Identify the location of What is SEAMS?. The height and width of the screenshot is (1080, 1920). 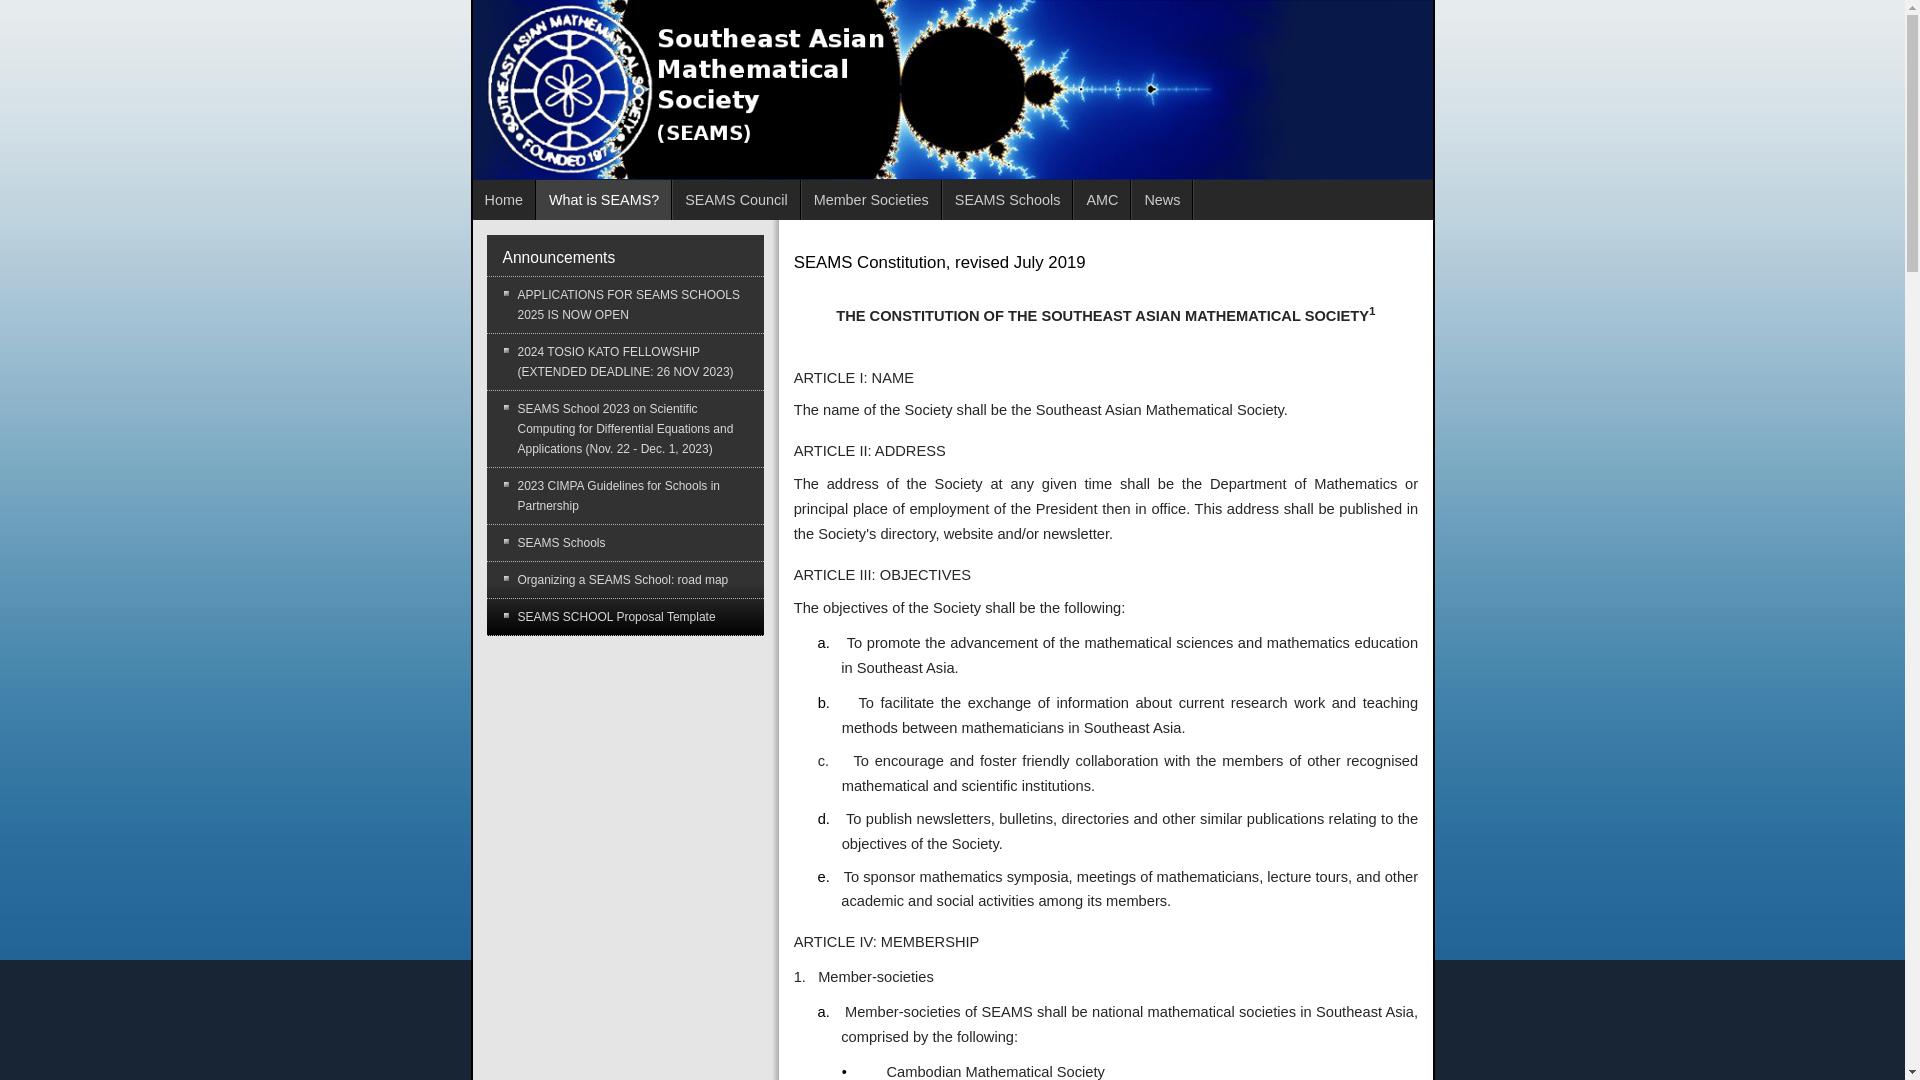
(604, 200).